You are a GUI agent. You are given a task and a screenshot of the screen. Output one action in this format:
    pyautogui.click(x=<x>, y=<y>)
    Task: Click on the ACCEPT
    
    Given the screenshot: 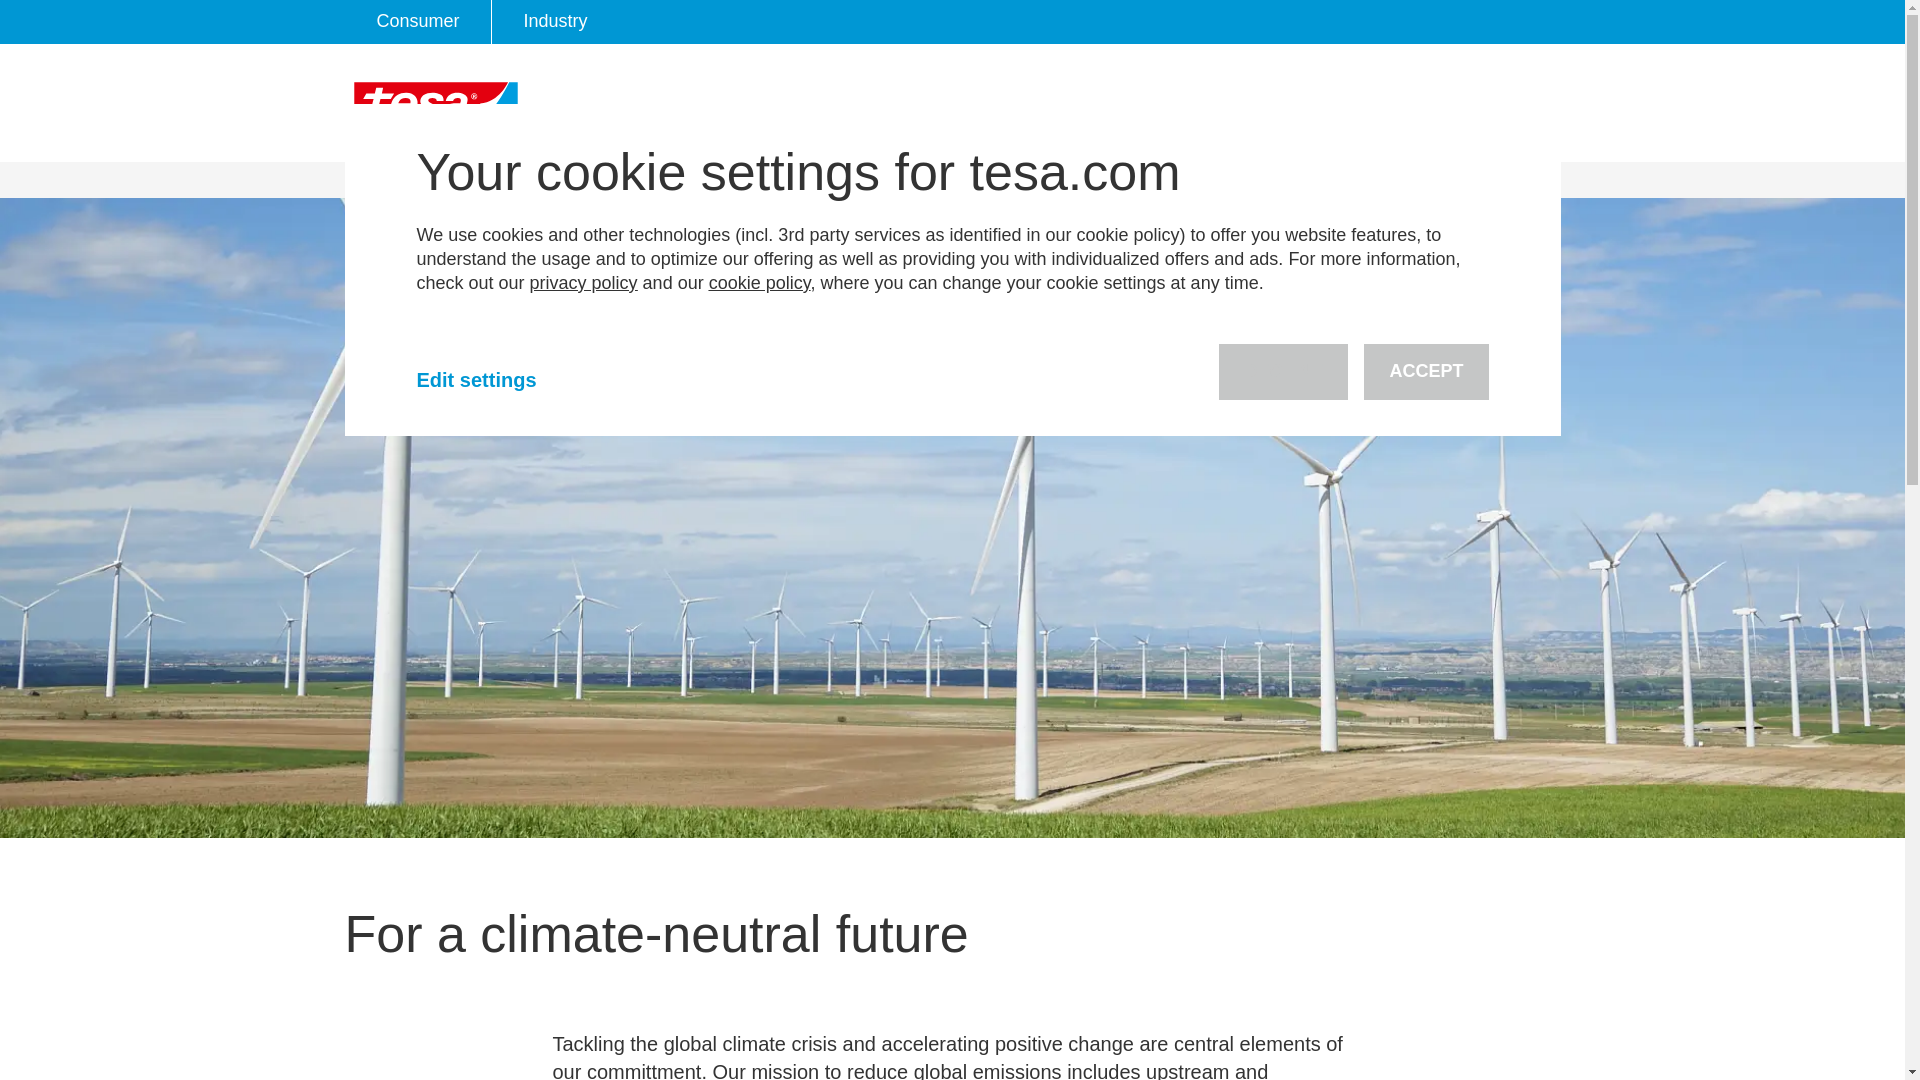 What is the action you would take?
    pyautogui.click(x=1426, y=372)
    